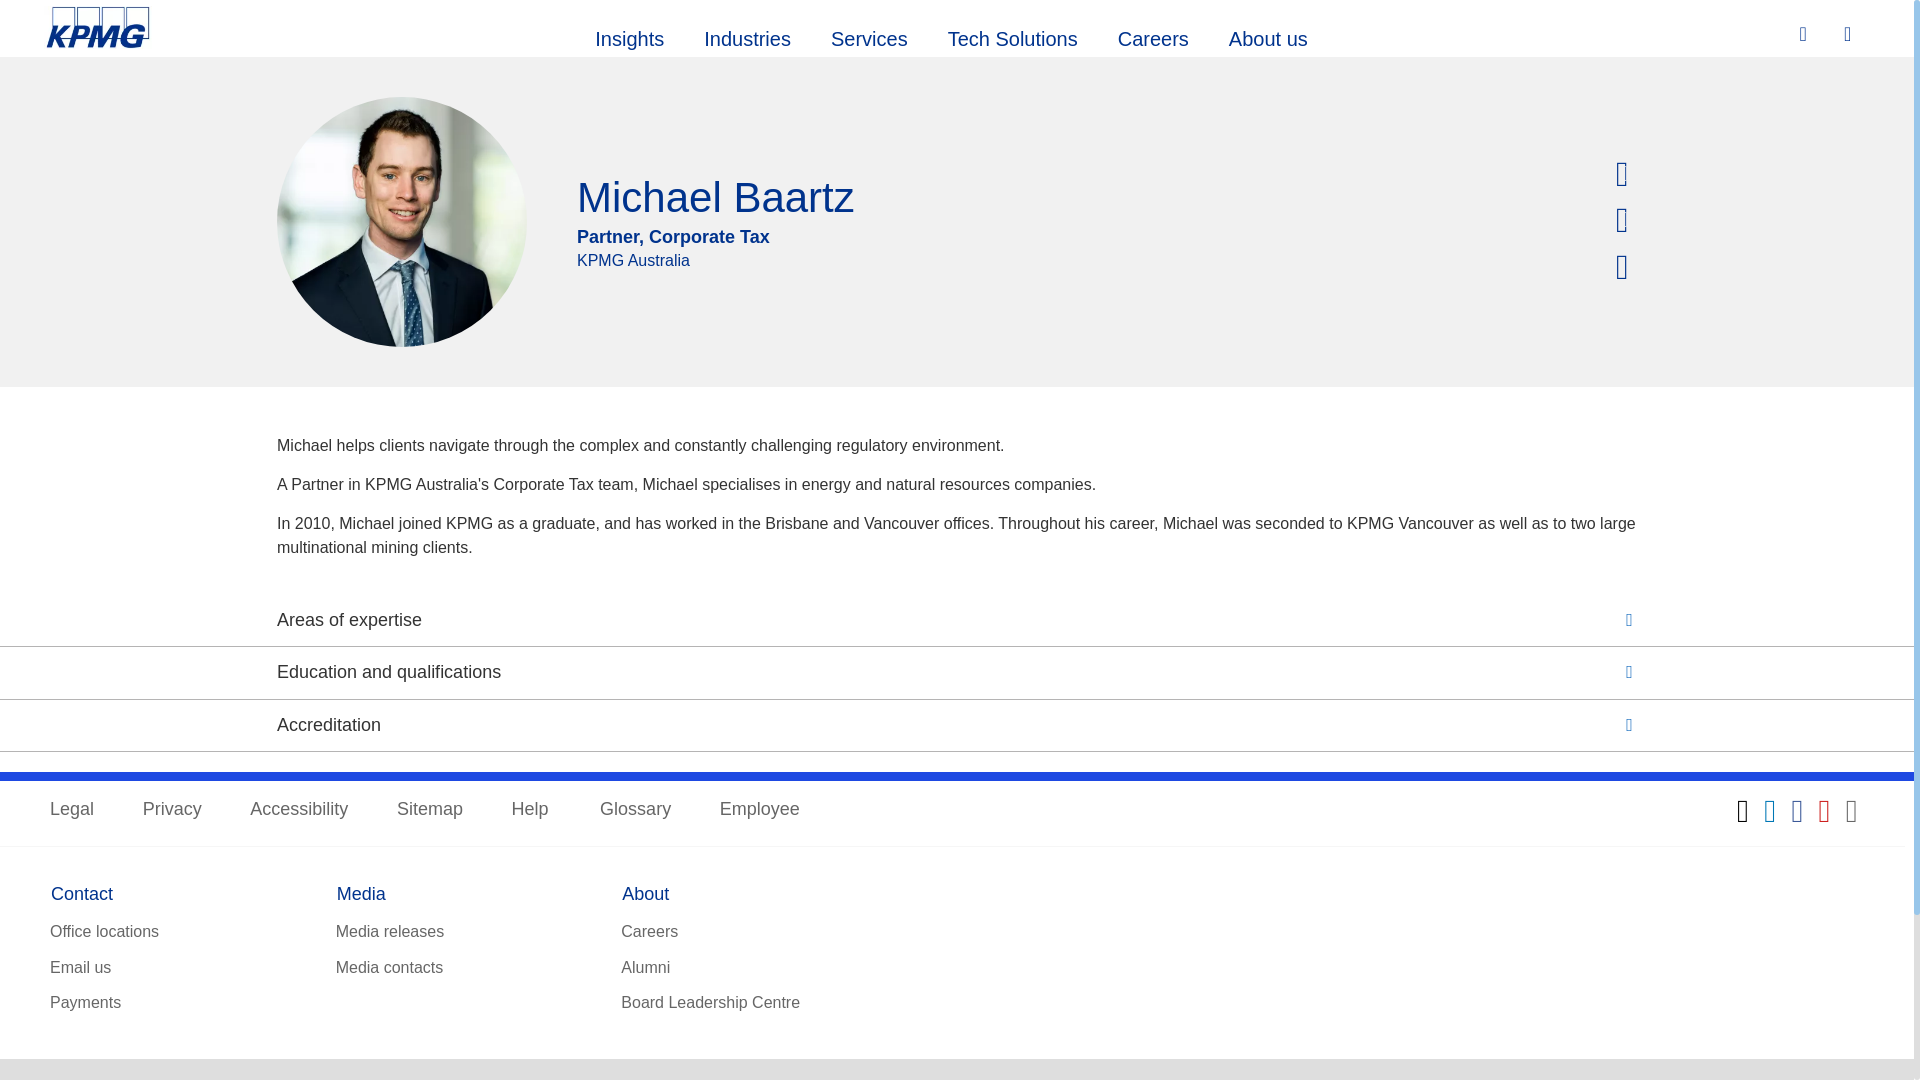 Image resolution: width=1920 pixels, height=1080 pixels. What do you see at coordinates (1012, 36) in the screenshot?
I see `Tech Solutions` at bounding box center [1012, 36].